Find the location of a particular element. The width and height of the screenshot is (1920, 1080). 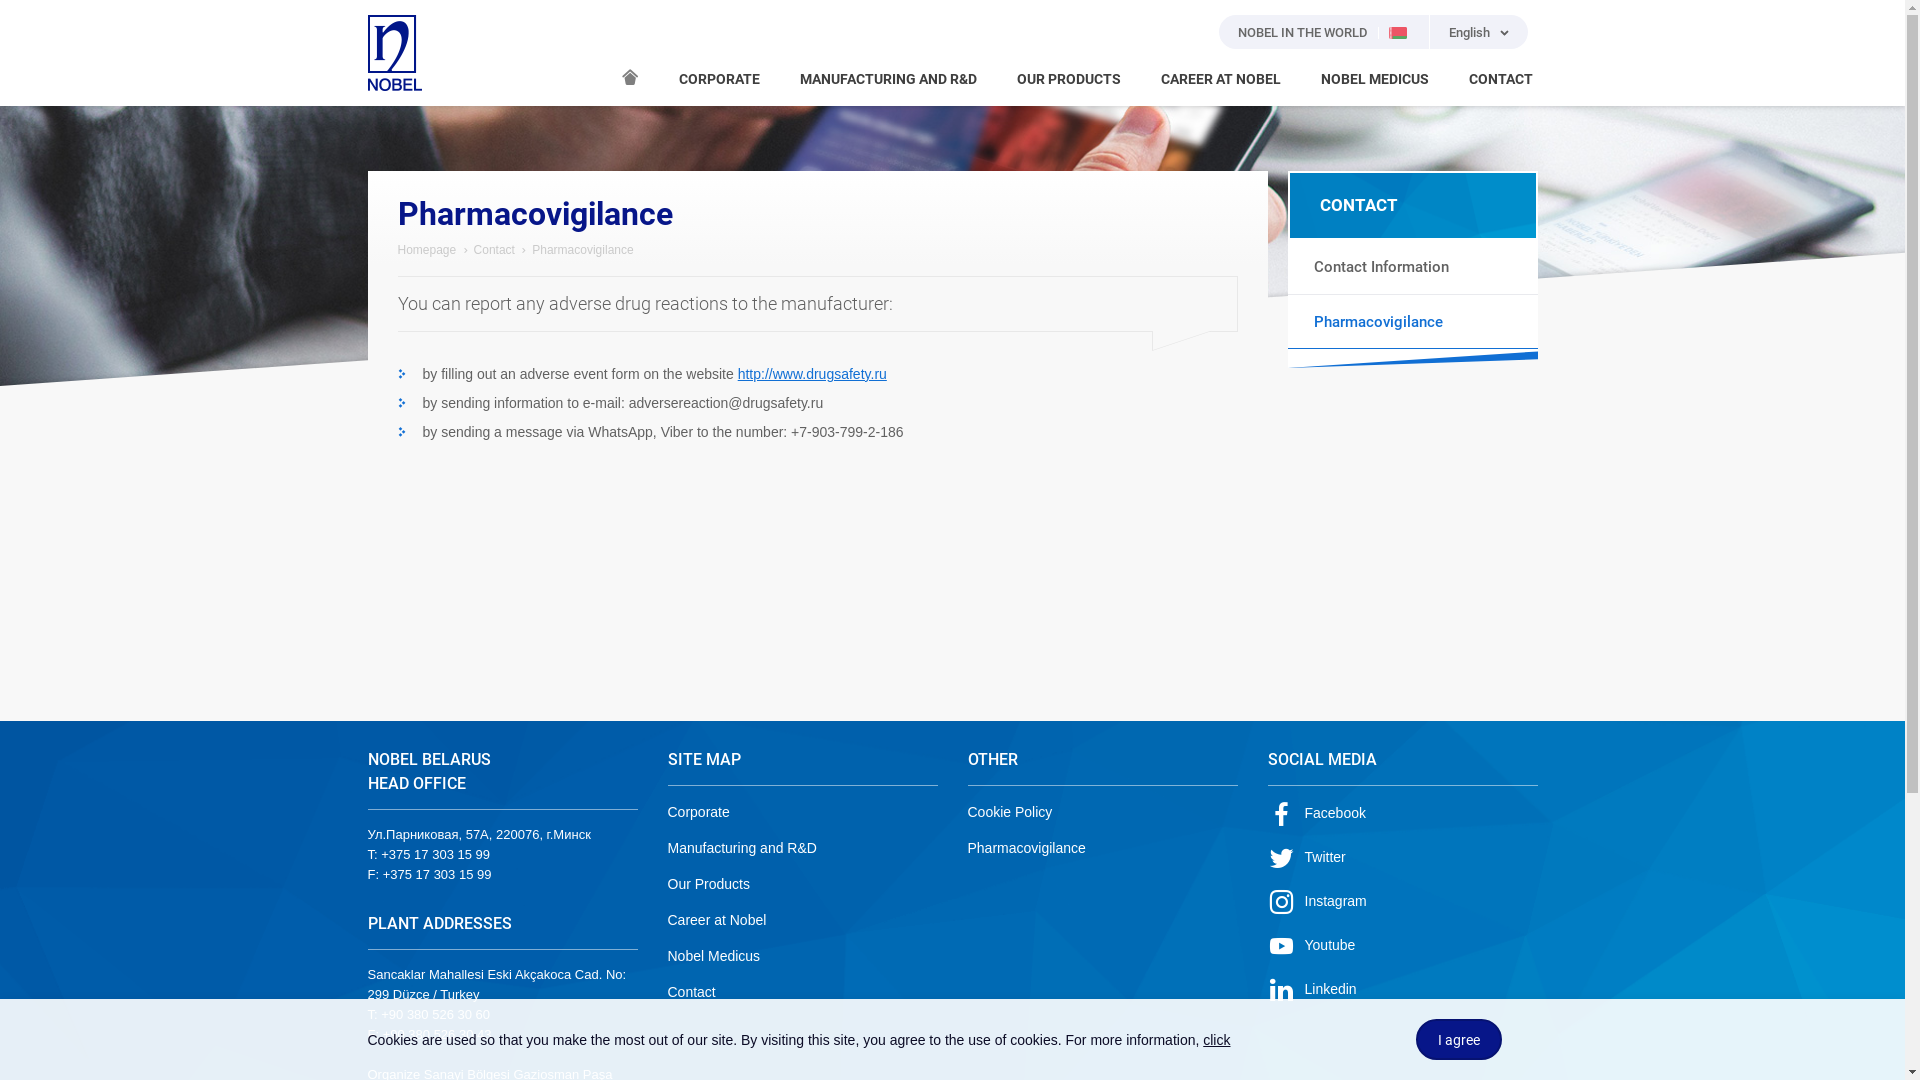

CONTACT is located at coordinates (1500, 80).